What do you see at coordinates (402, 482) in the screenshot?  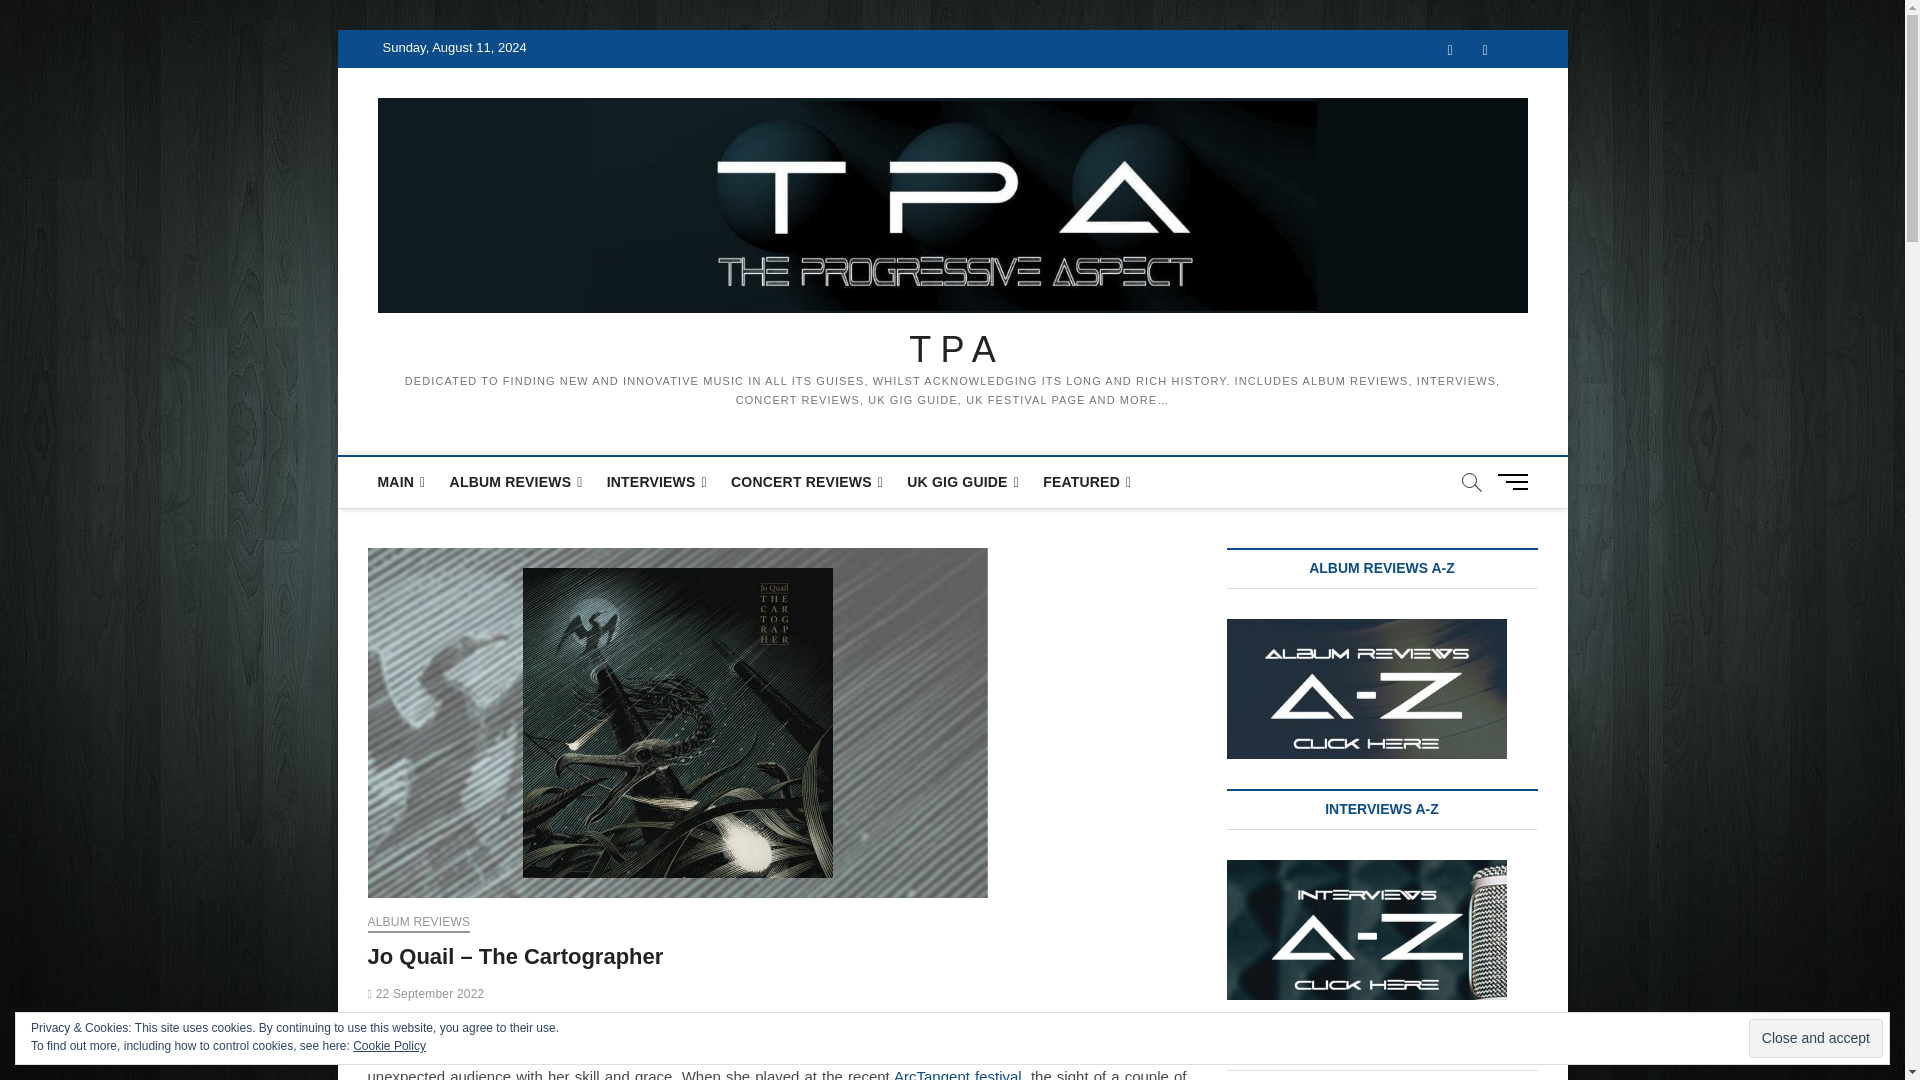 I see `MAIN` at bounding box center [402, 482].